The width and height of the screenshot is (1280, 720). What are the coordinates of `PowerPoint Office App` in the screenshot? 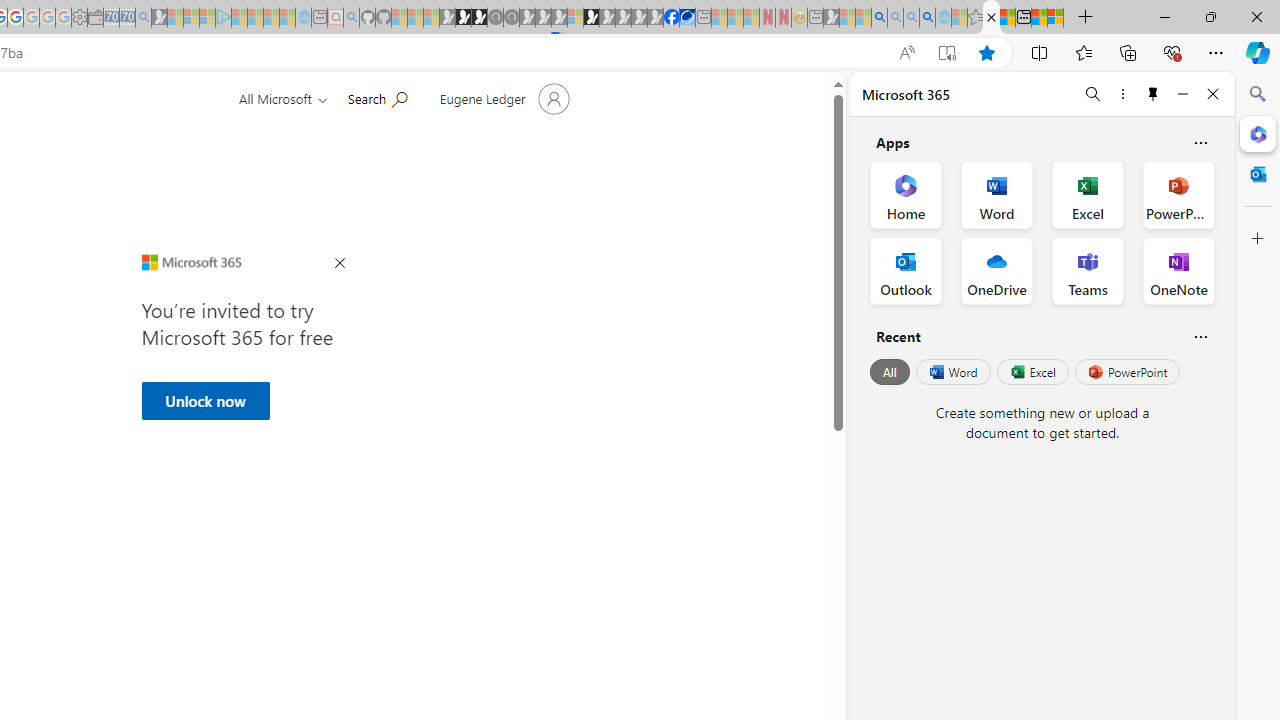 It's located at (1178, 194).